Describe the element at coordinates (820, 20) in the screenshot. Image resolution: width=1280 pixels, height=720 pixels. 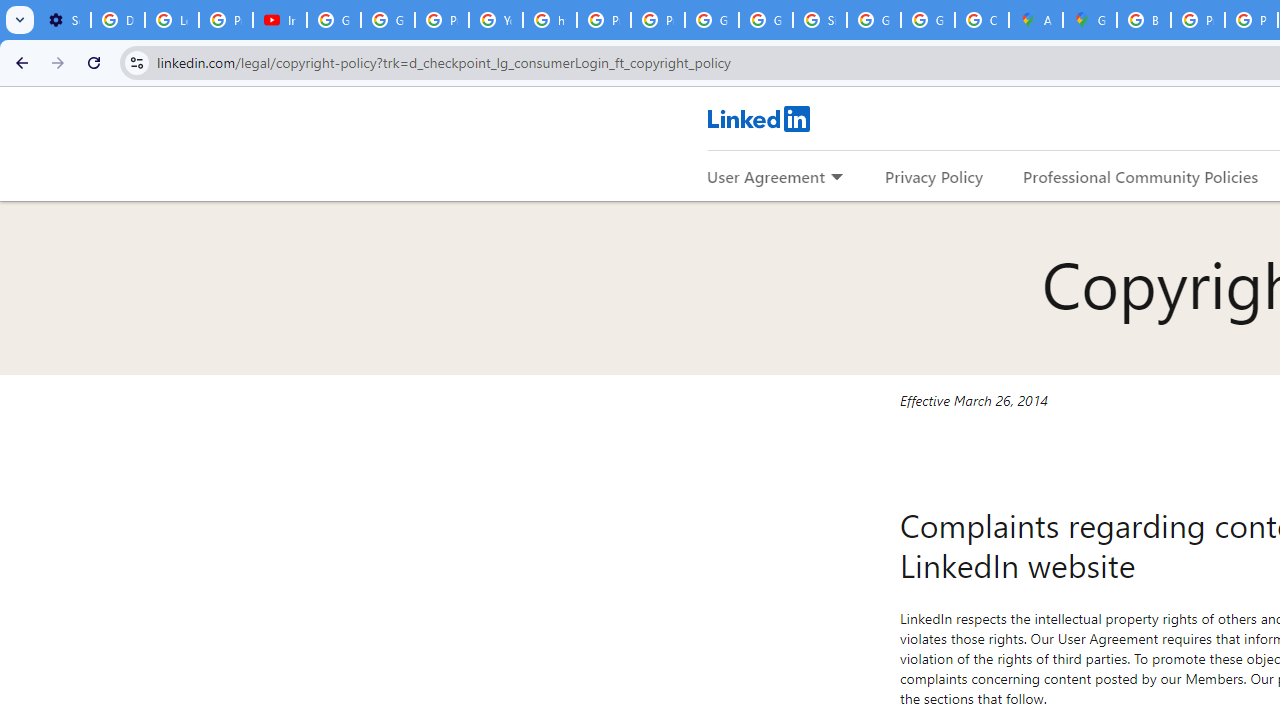
I see `Sign in - Google Accounts` at that location.